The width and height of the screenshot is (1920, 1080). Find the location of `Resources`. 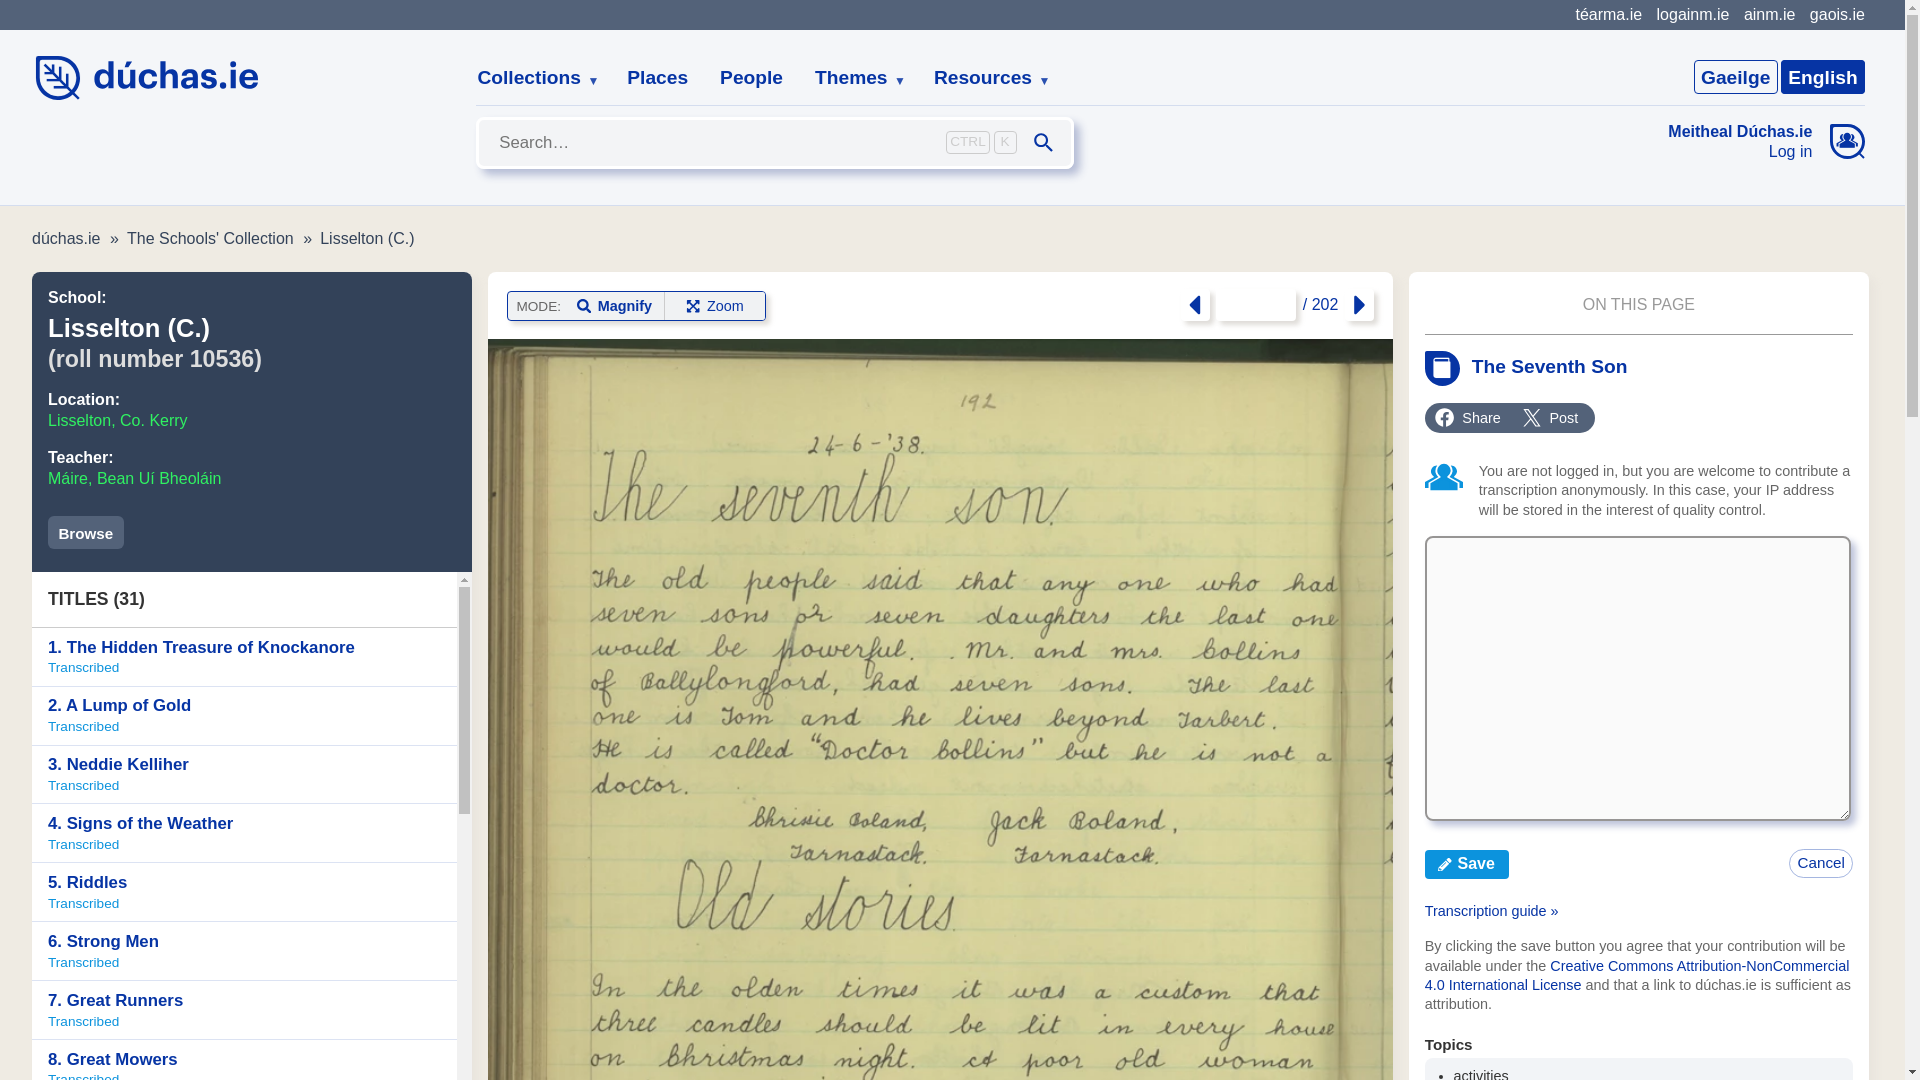

Resources is located at coordinates (751, 78).